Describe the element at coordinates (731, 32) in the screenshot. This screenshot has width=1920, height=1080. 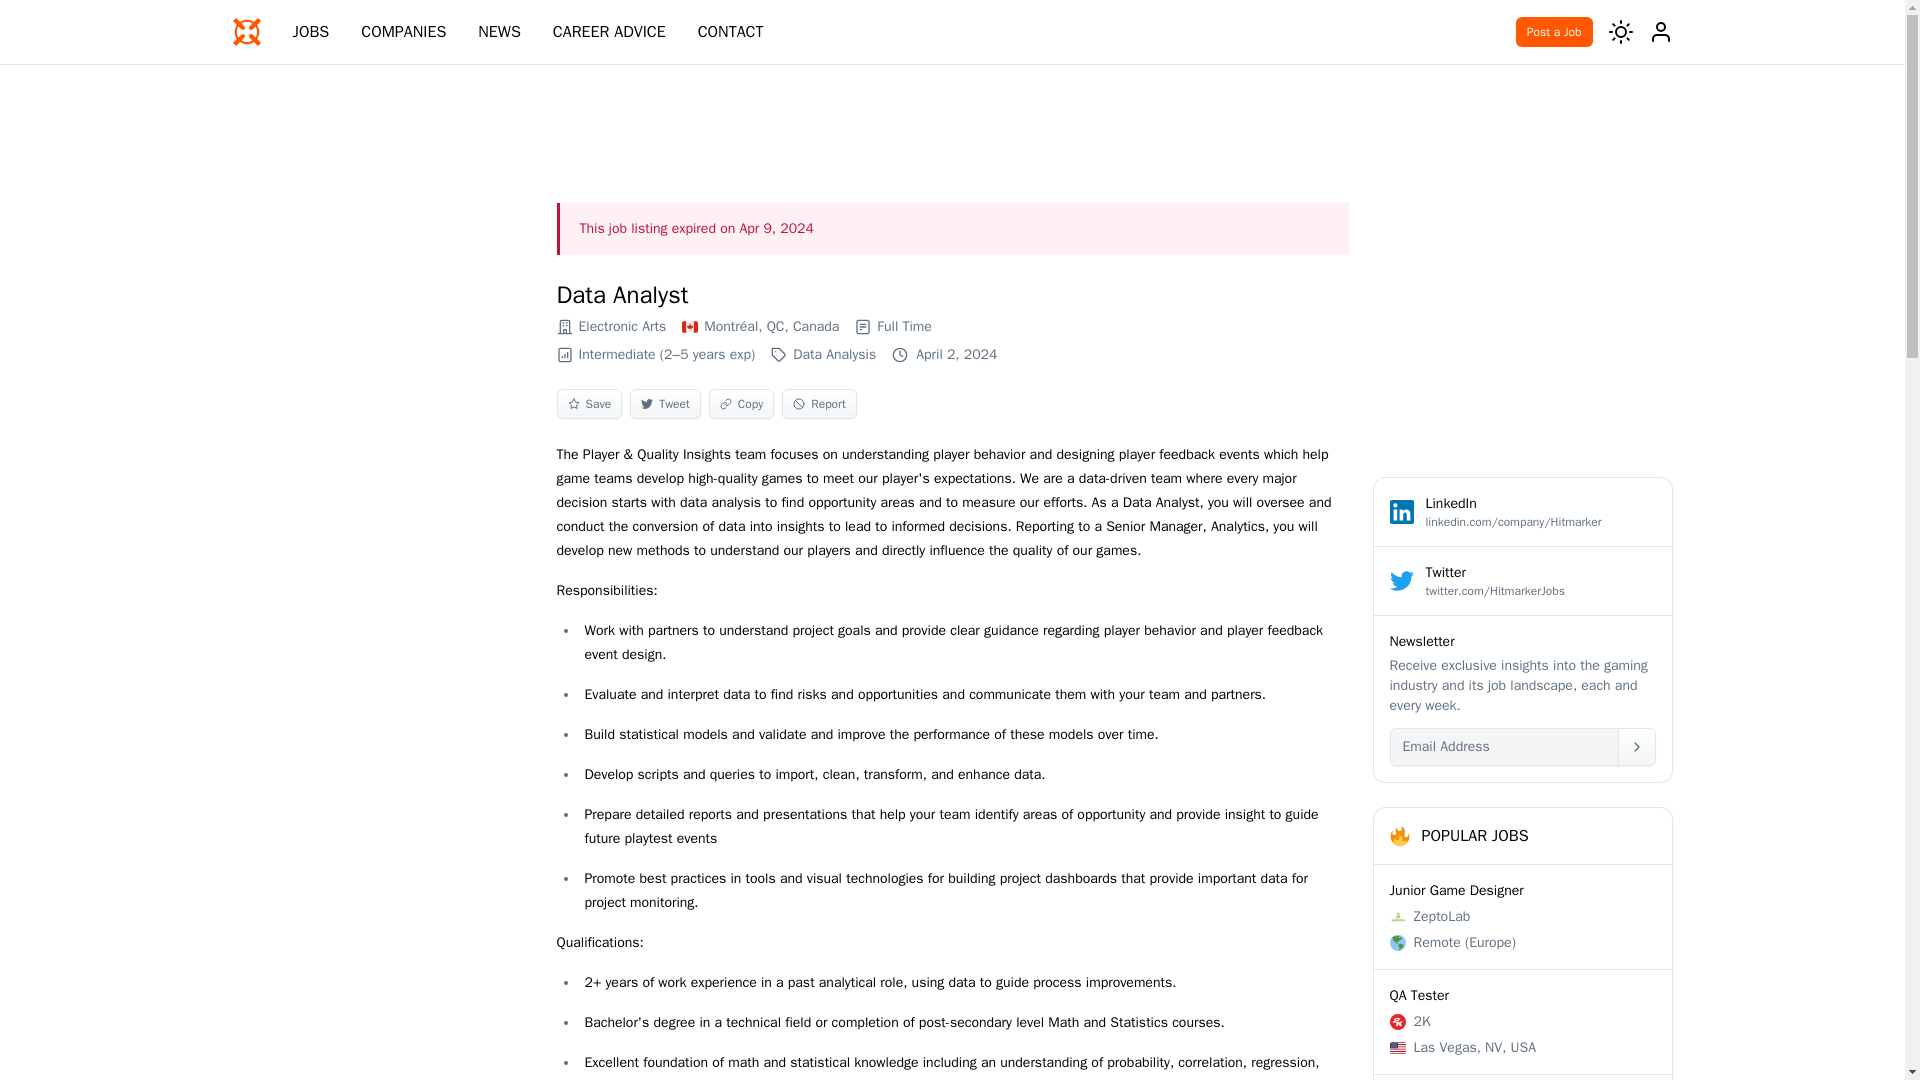
I see `CAREER ADVICE` at that location.